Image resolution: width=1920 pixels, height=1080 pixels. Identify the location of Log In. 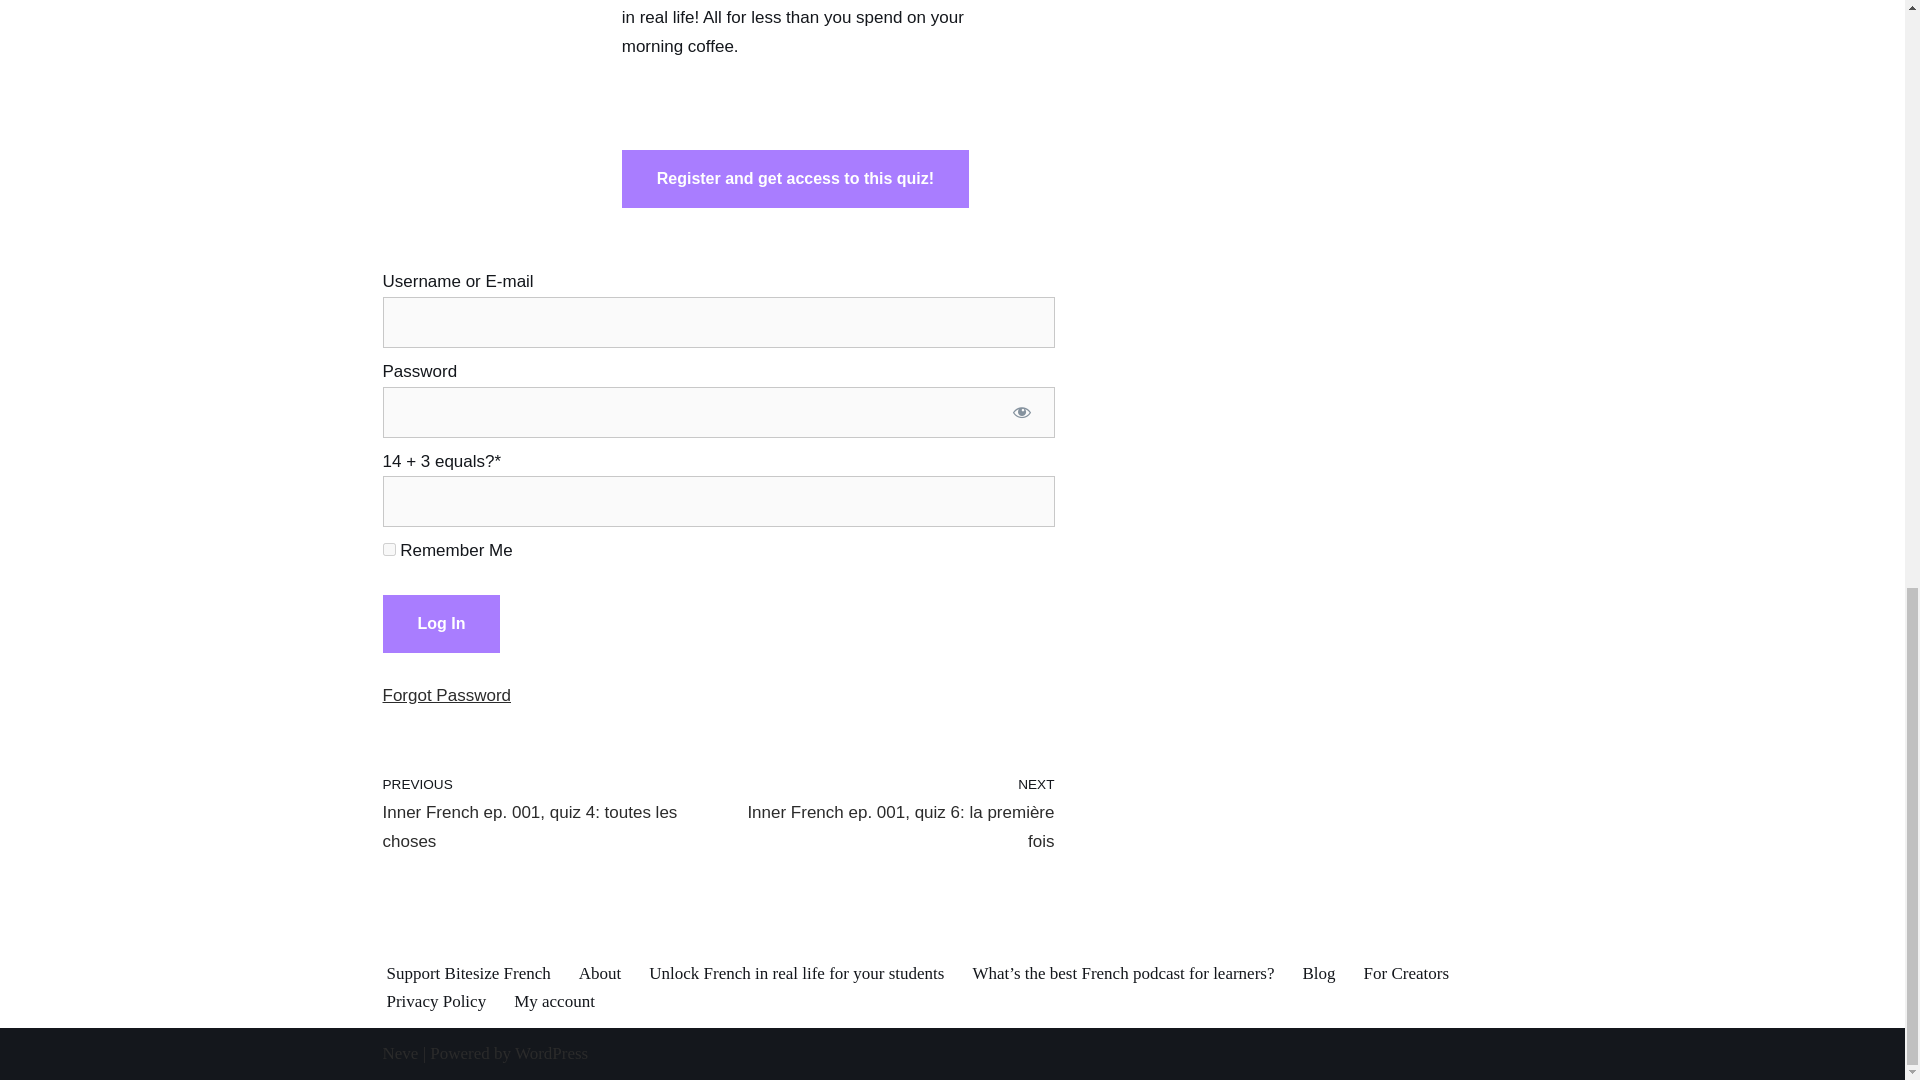
(796, 179).